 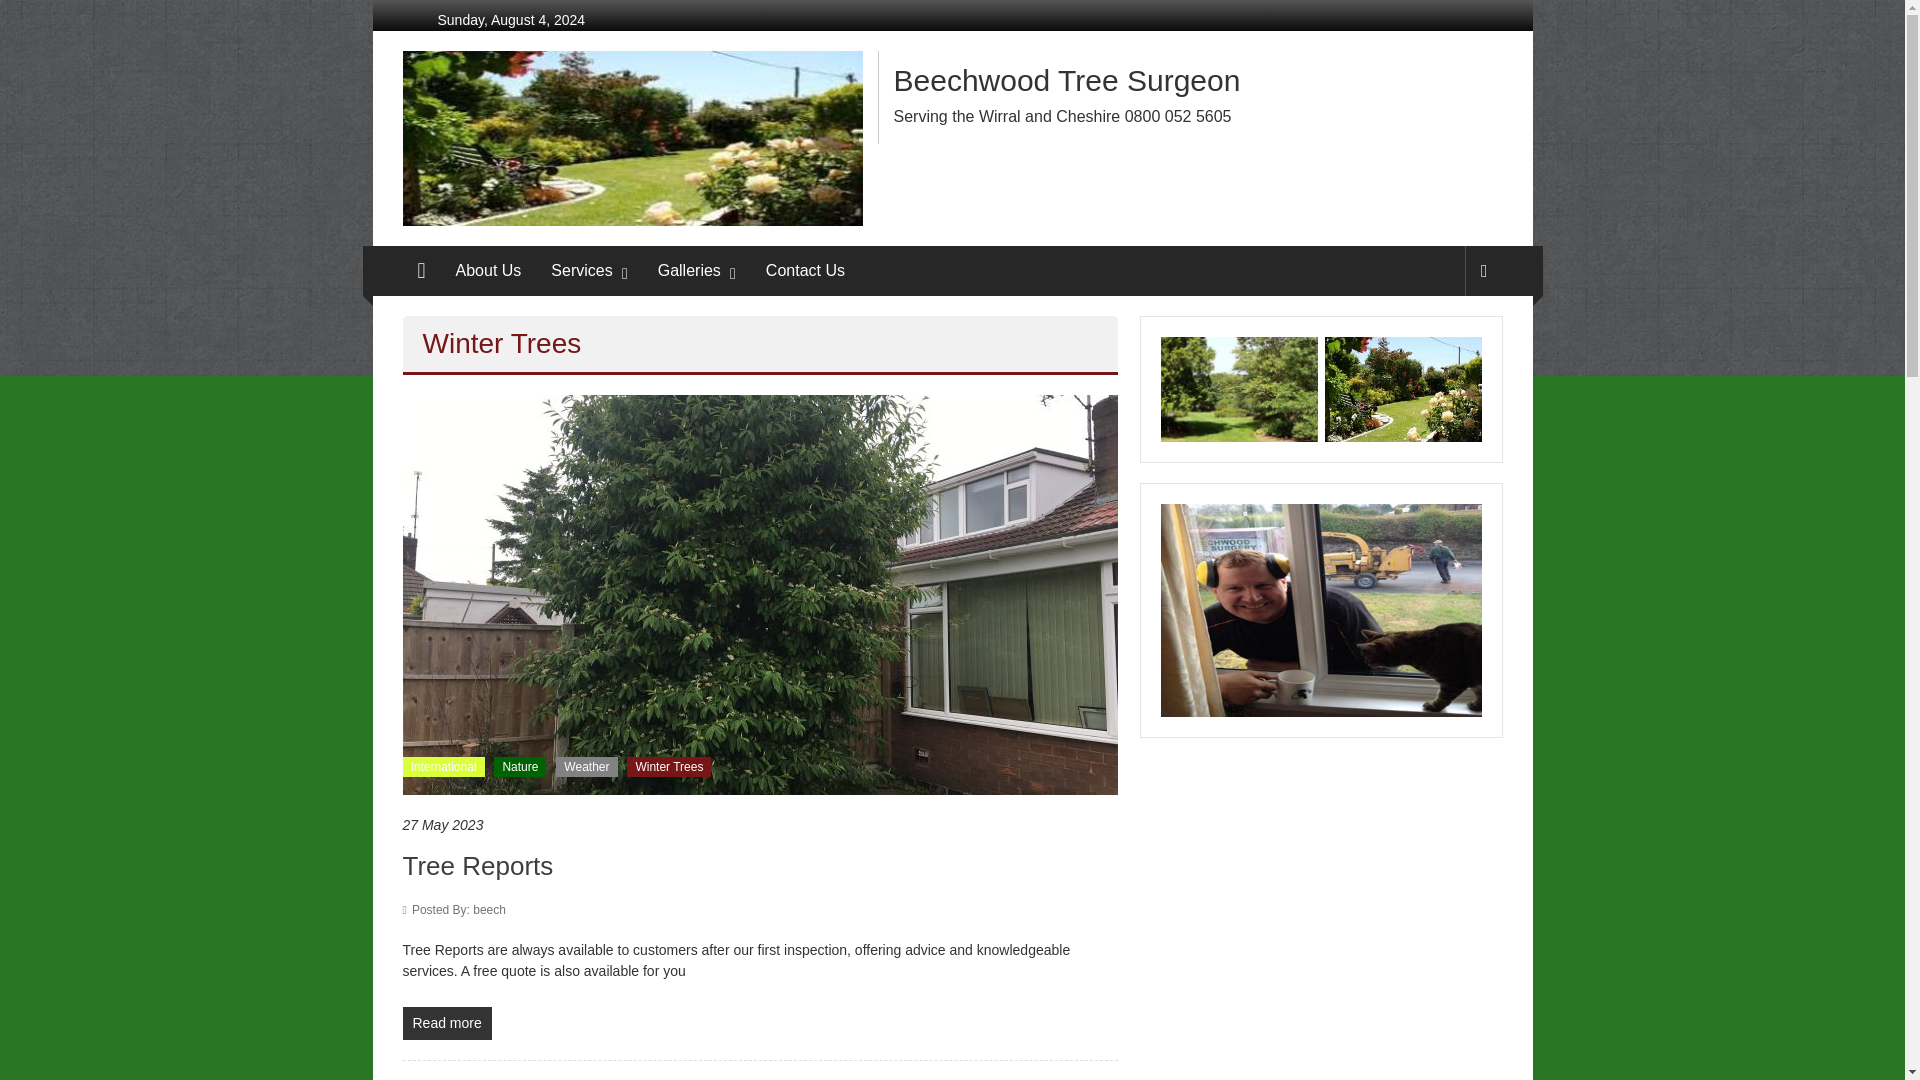 I want to click on Galleries, so click(x=690, y=270).